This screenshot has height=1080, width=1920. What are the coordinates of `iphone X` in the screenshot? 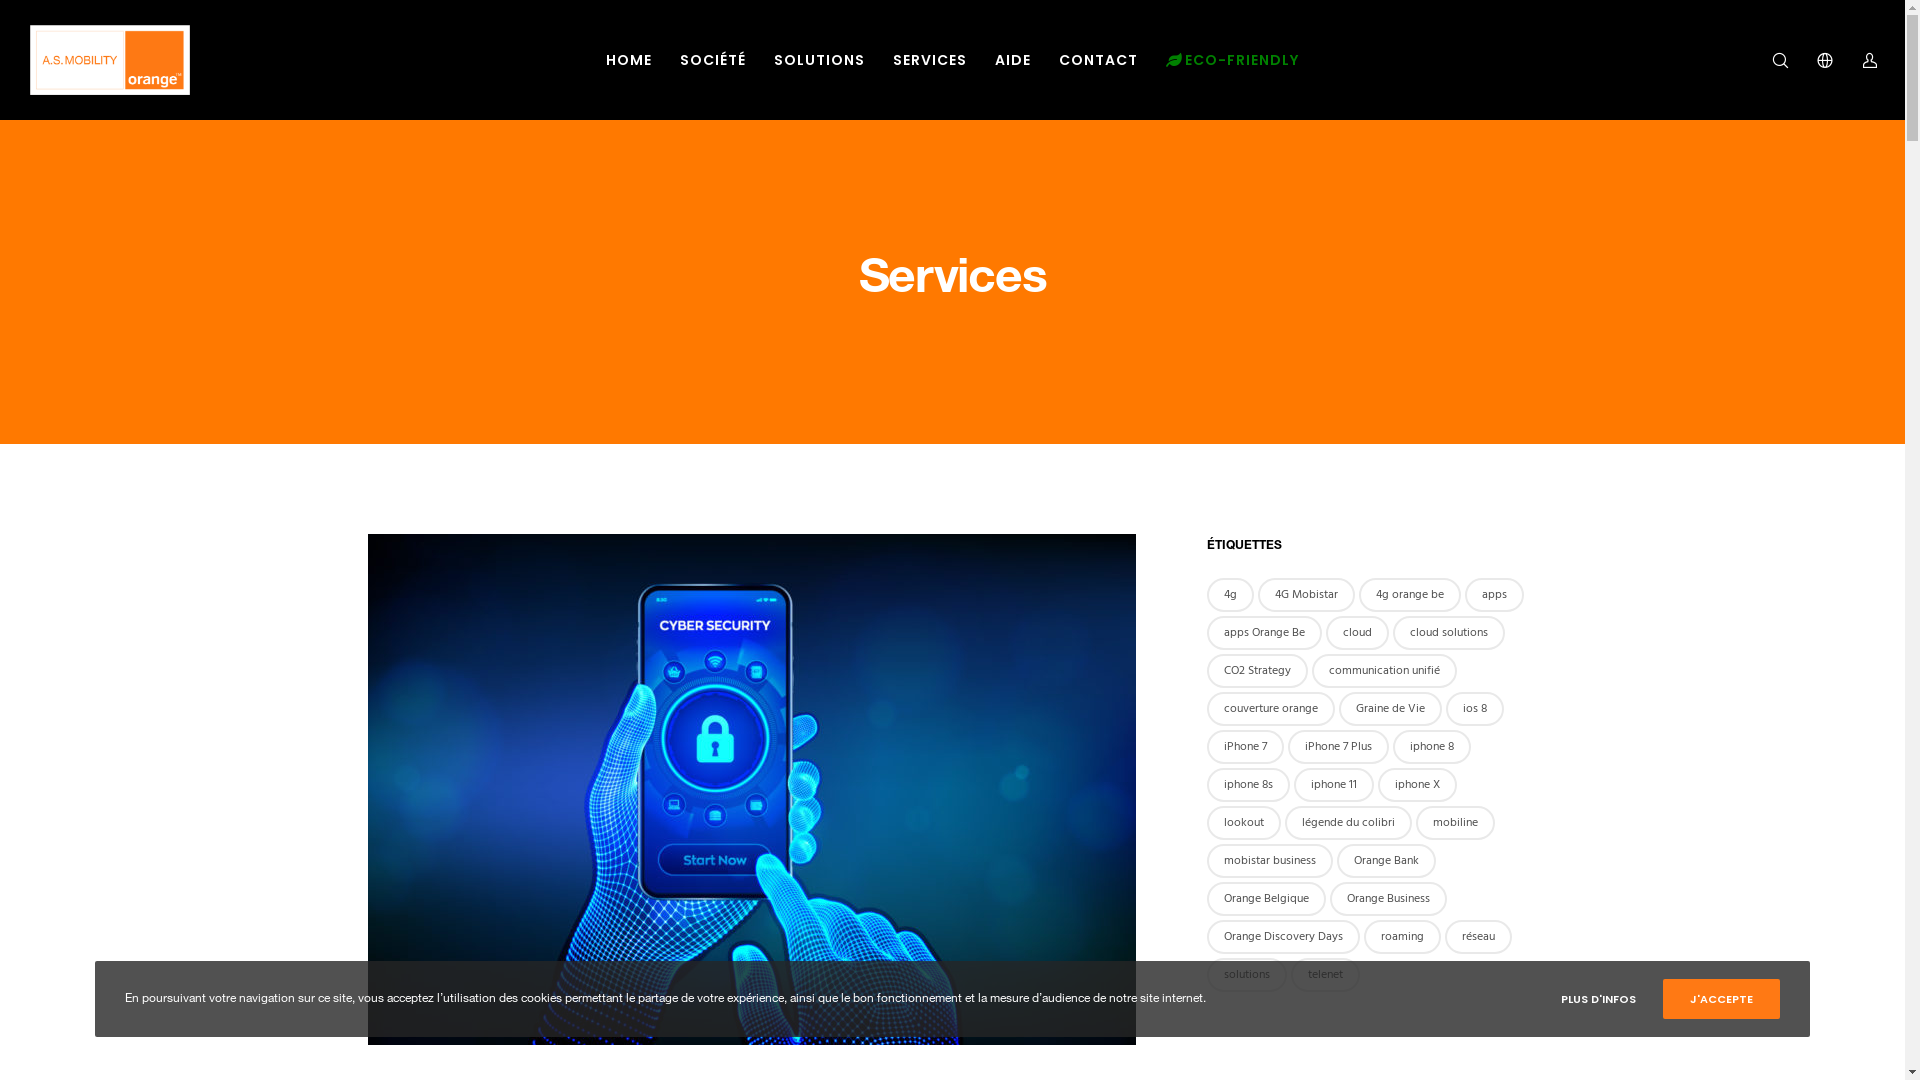 It's located at (1418, 785).